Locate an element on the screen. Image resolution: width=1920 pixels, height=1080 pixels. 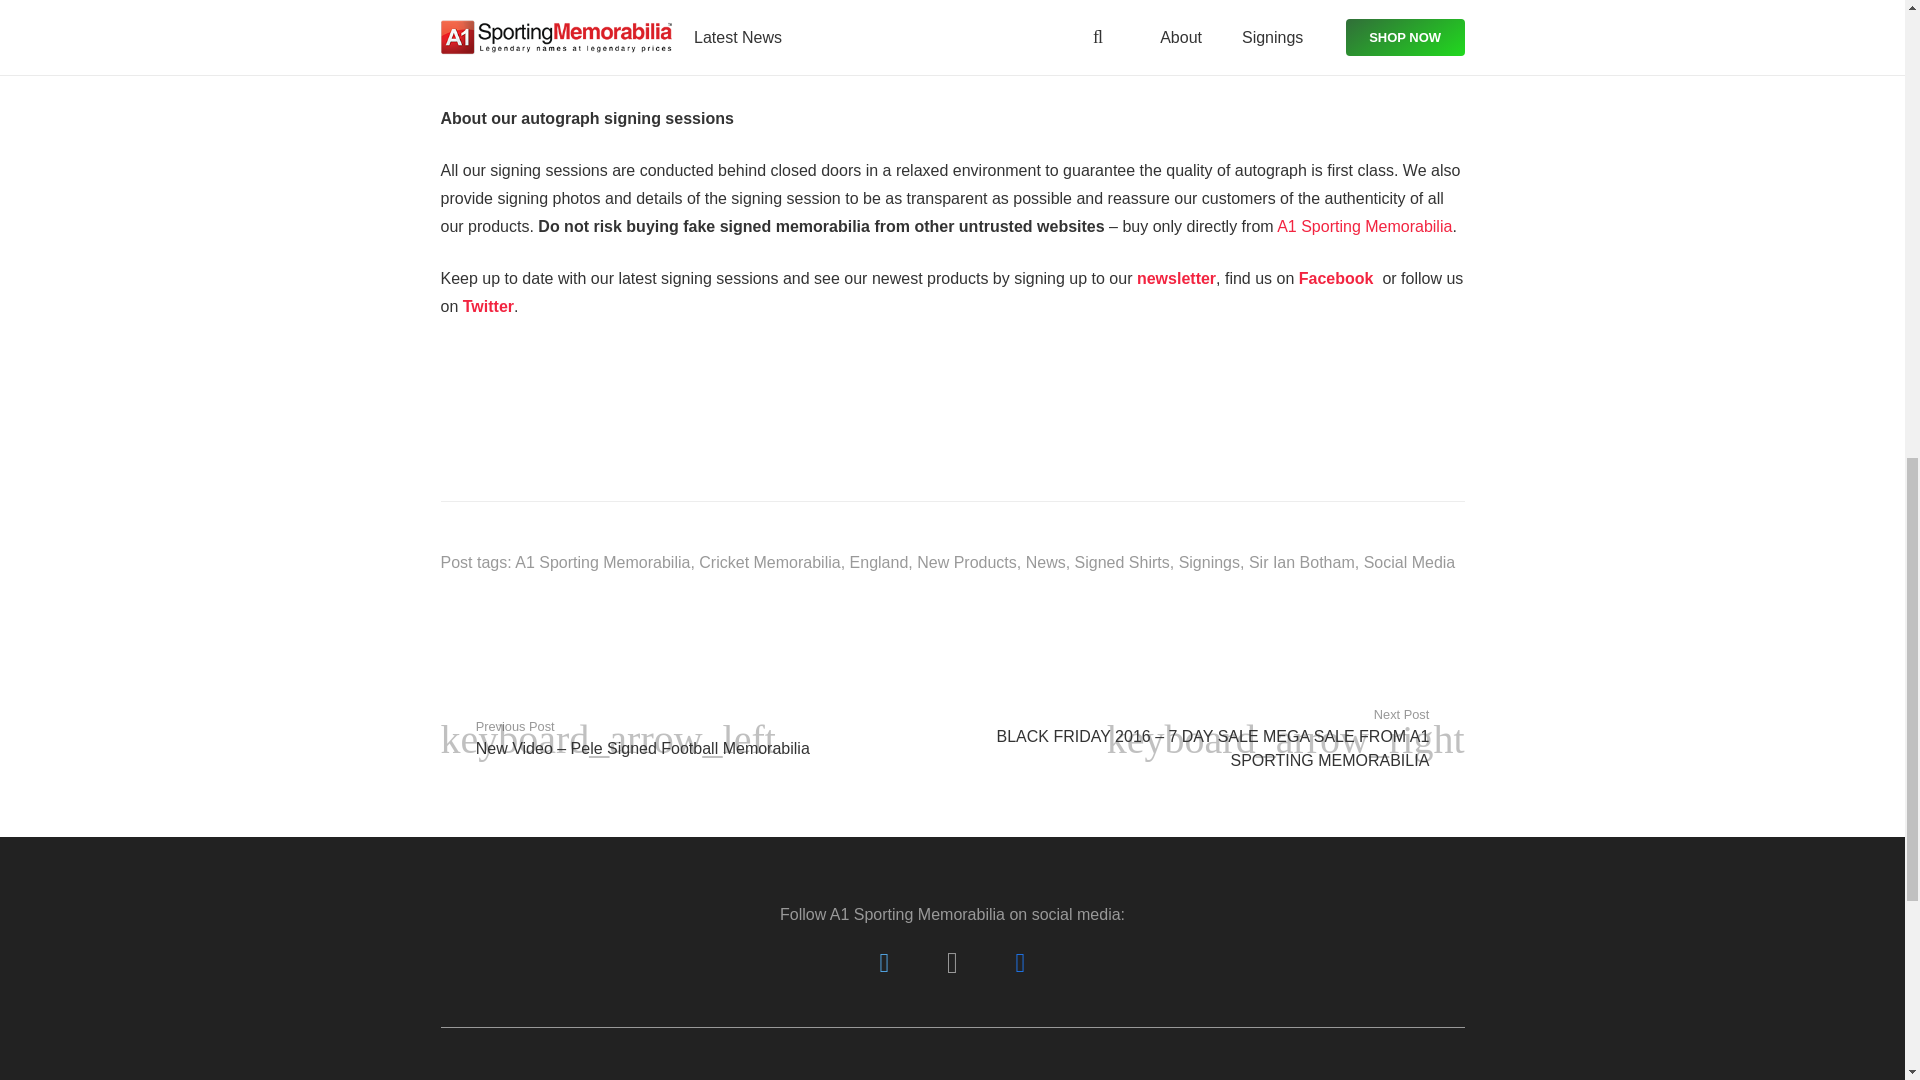
A1 Sporting Memorabilia is located at coordinates (602, 562).